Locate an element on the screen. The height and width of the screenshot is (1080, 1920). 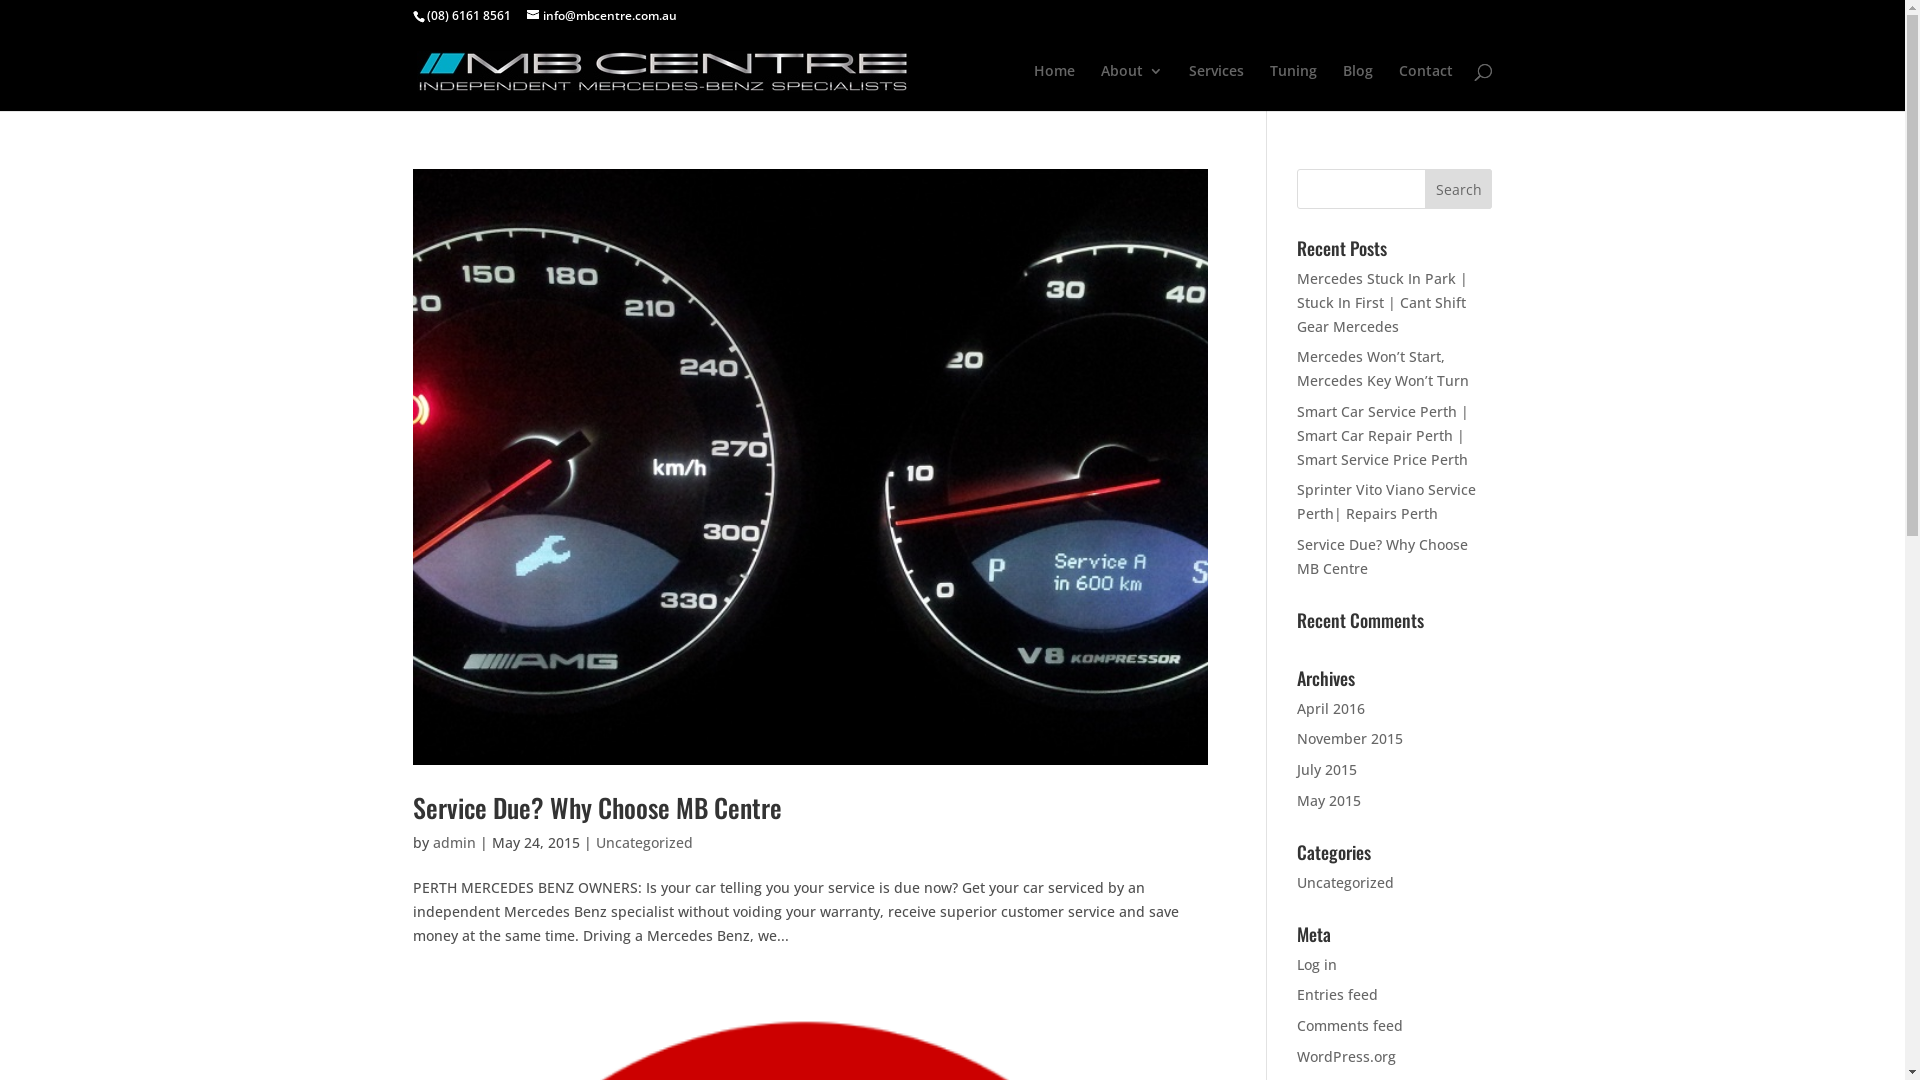
admin is located at coordinates (454, 842).